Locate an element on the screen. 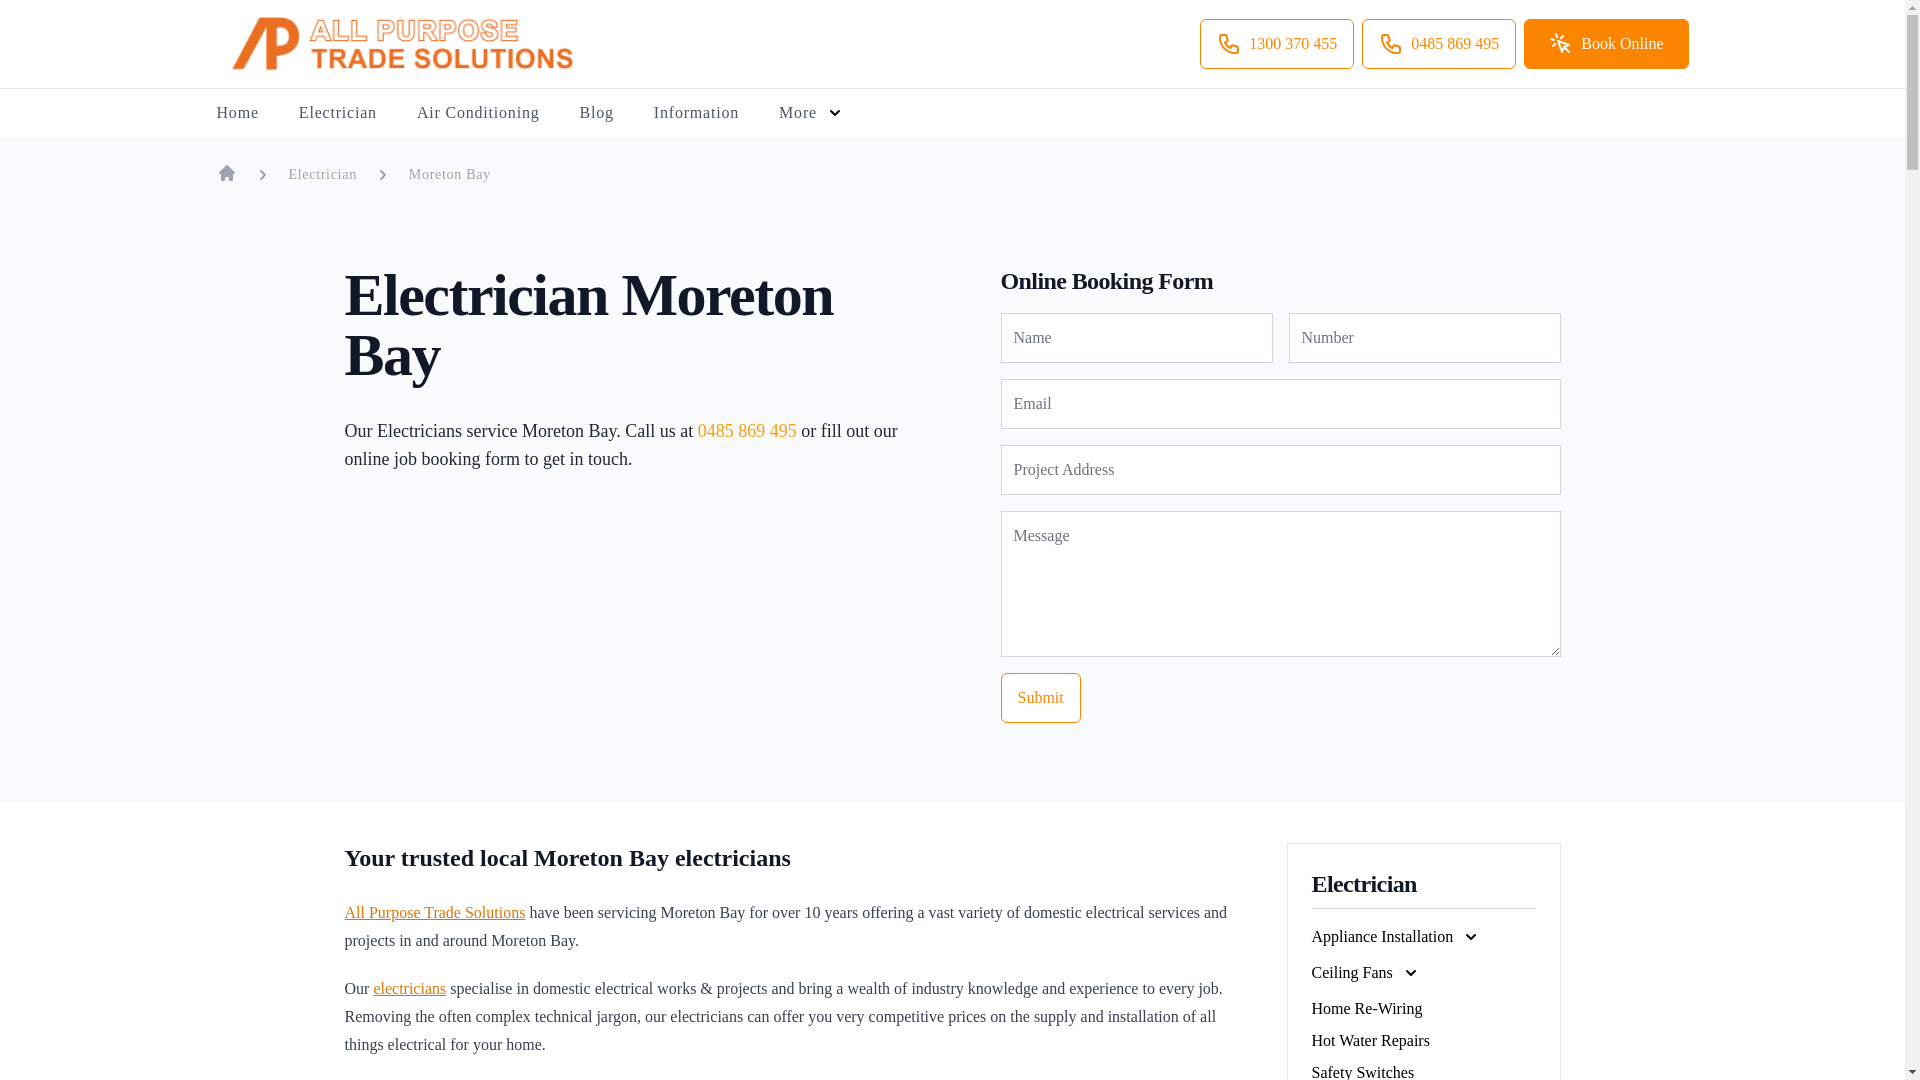 Image resolution: width=1920 pixels, height=1080 pixels. Information is located at coordinates (696, 113).